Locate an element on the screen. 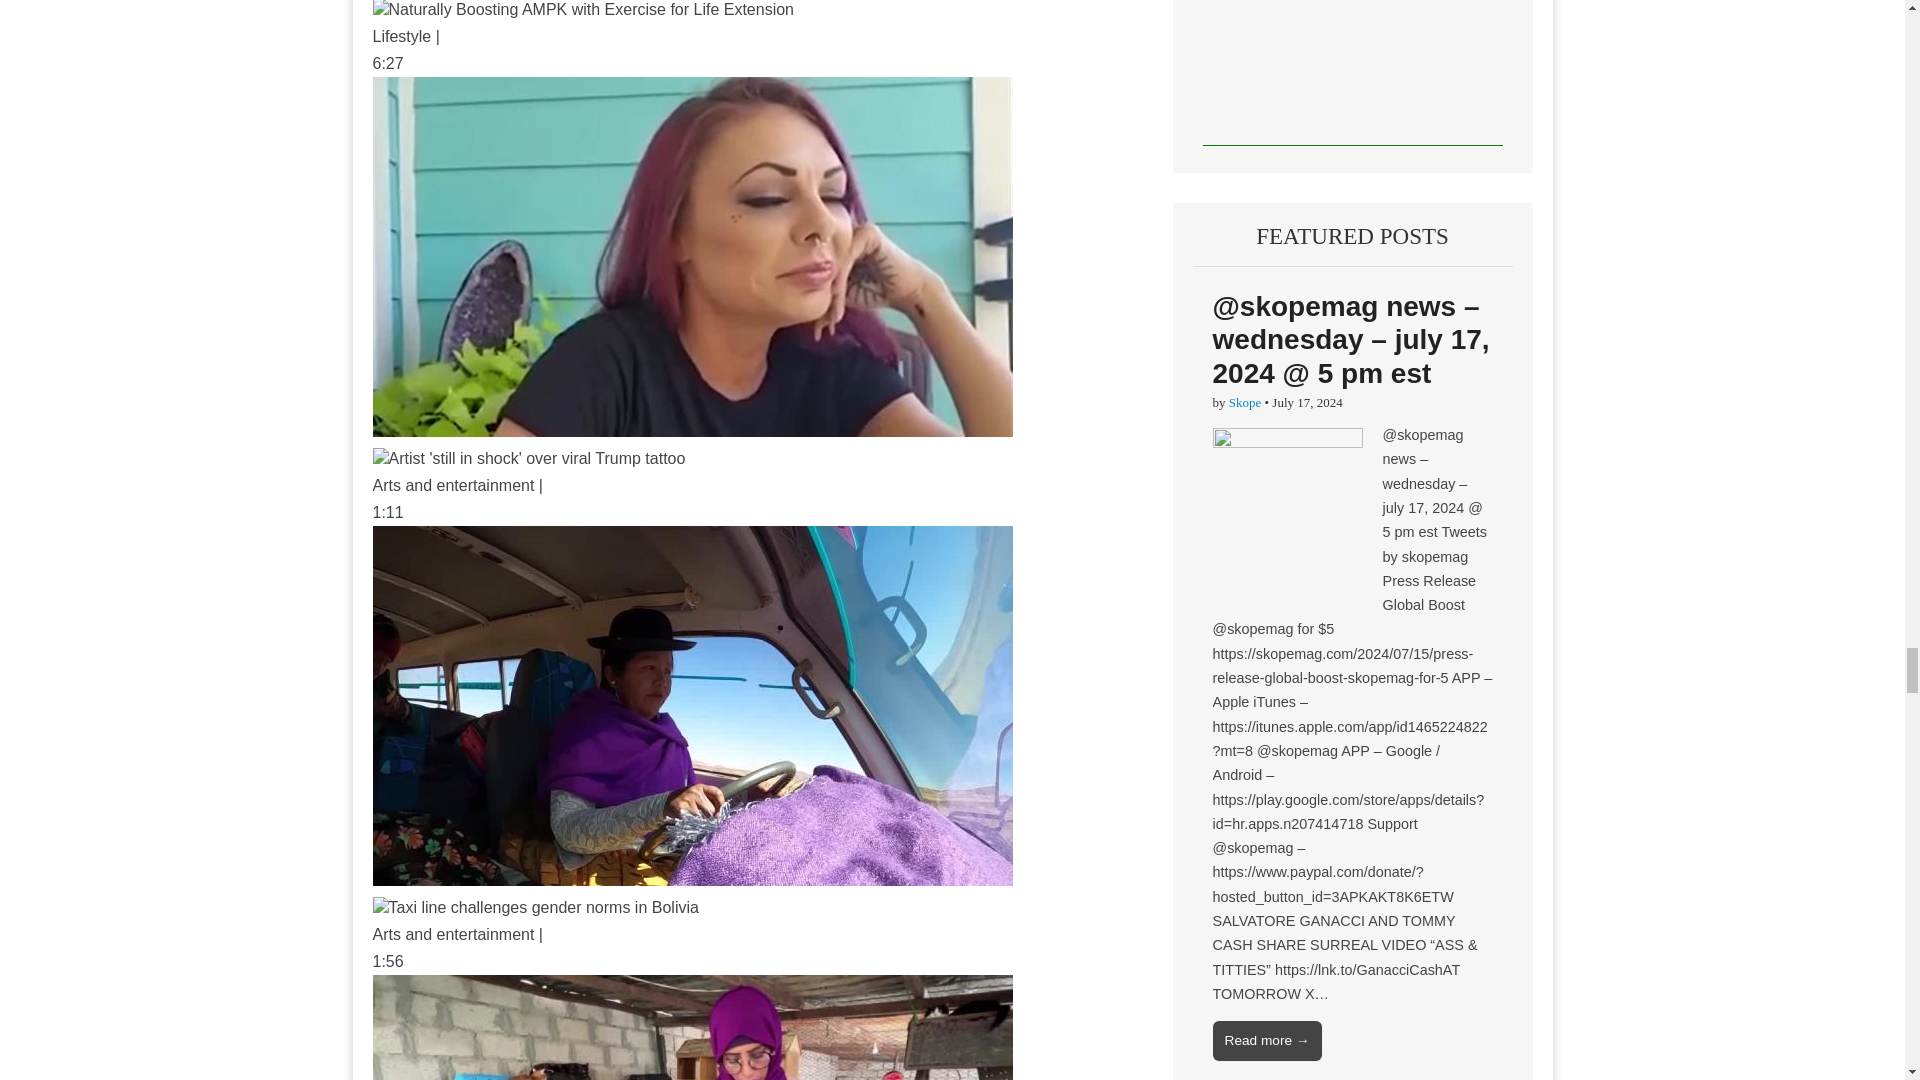 This screenshot has width=1920, height=1080. Posts by Skope is located at coordinates (1244, 402).